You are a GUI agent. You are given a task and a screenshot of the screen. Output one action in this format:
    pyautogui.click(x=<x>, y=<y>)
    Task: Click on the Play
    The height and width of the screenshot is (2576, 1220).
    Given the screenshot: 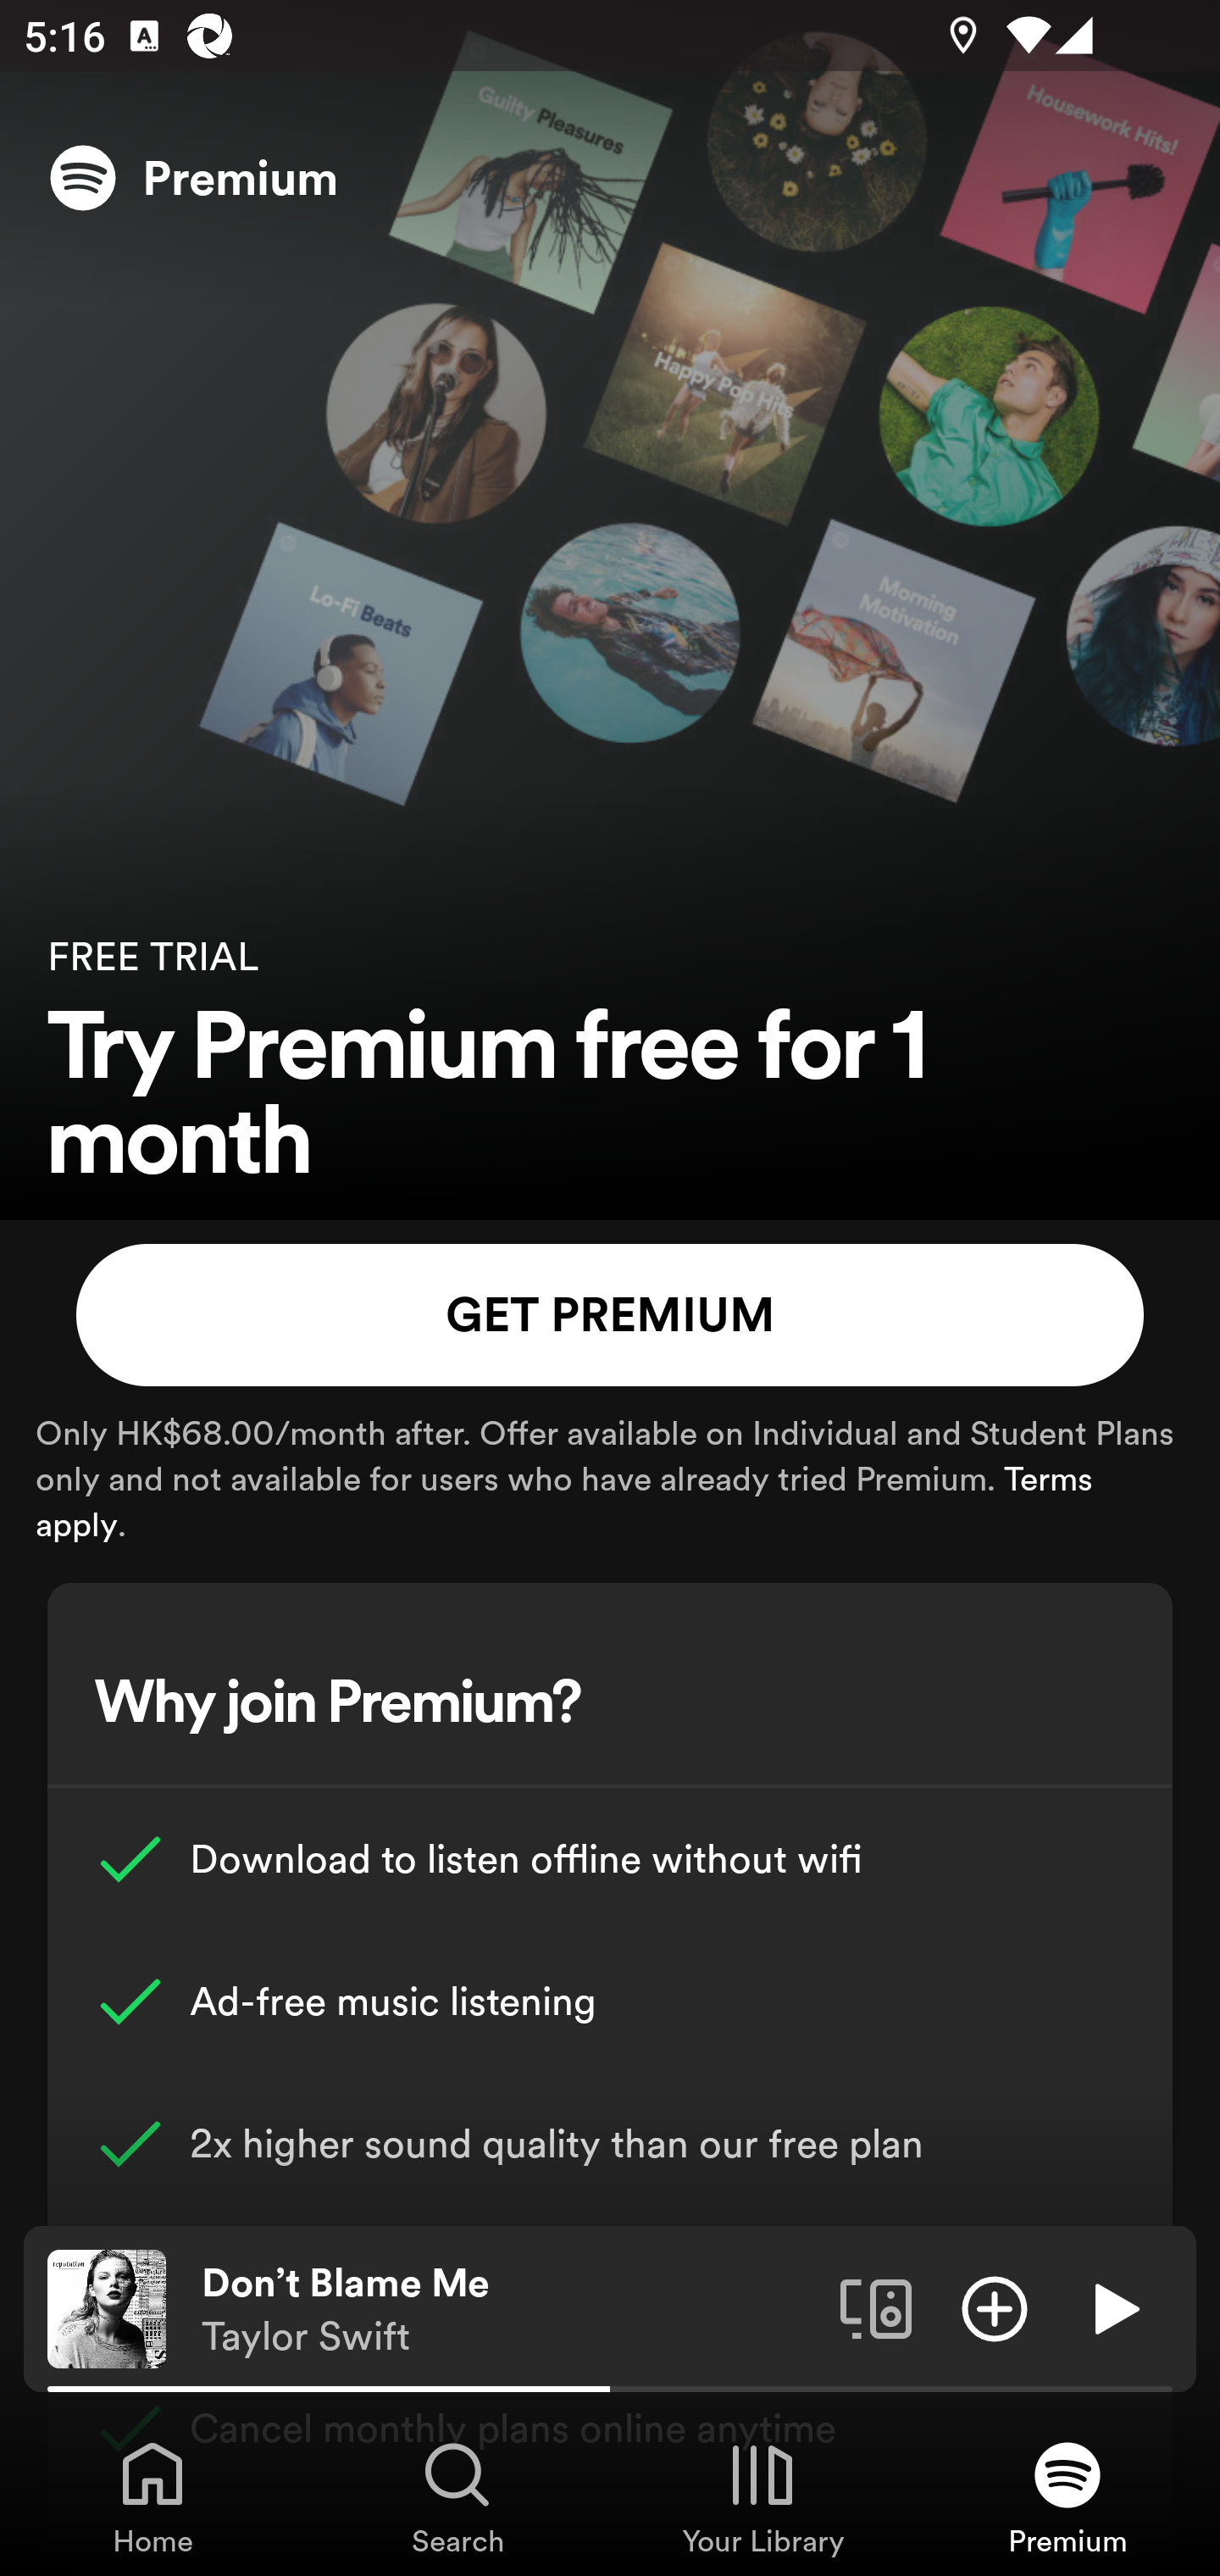 What is the action you would take?
    pyautogui.click(x=1113, y=2307)
    